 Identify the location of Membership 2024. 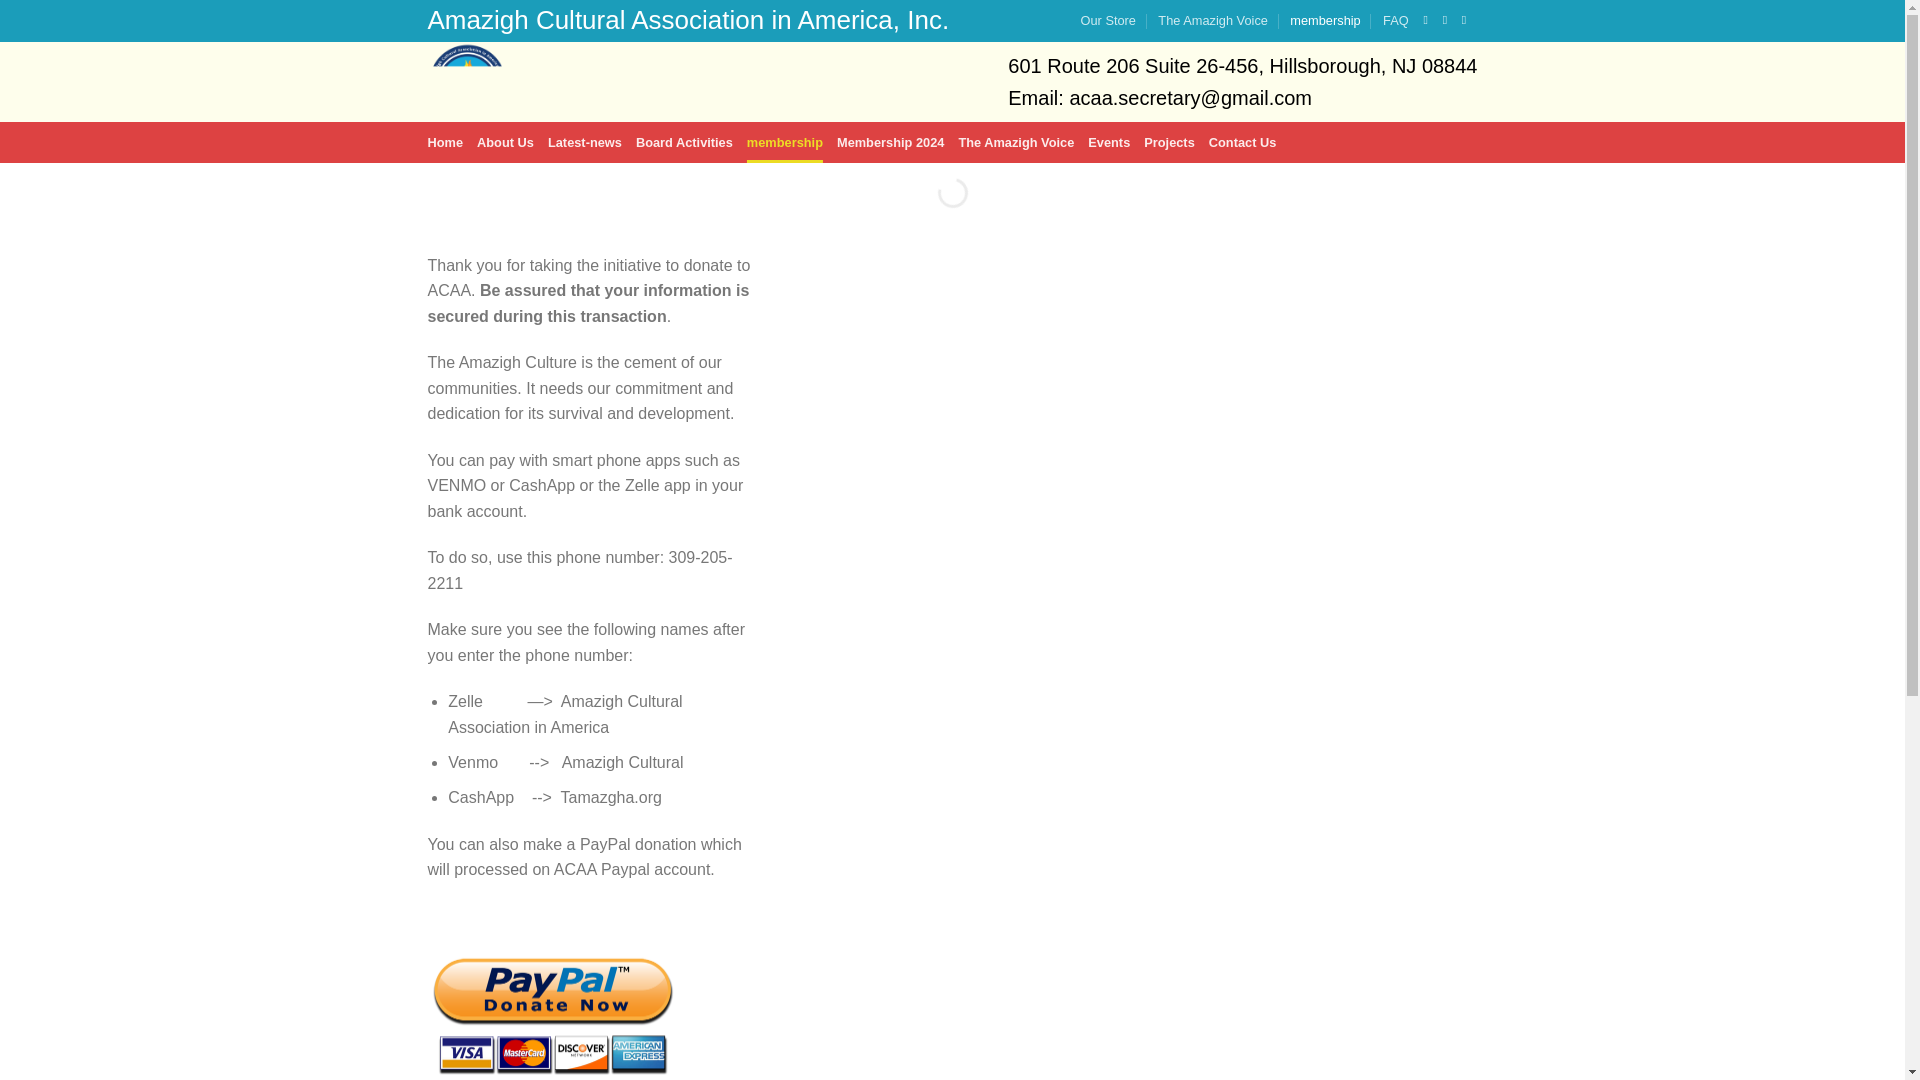
(890, 142).